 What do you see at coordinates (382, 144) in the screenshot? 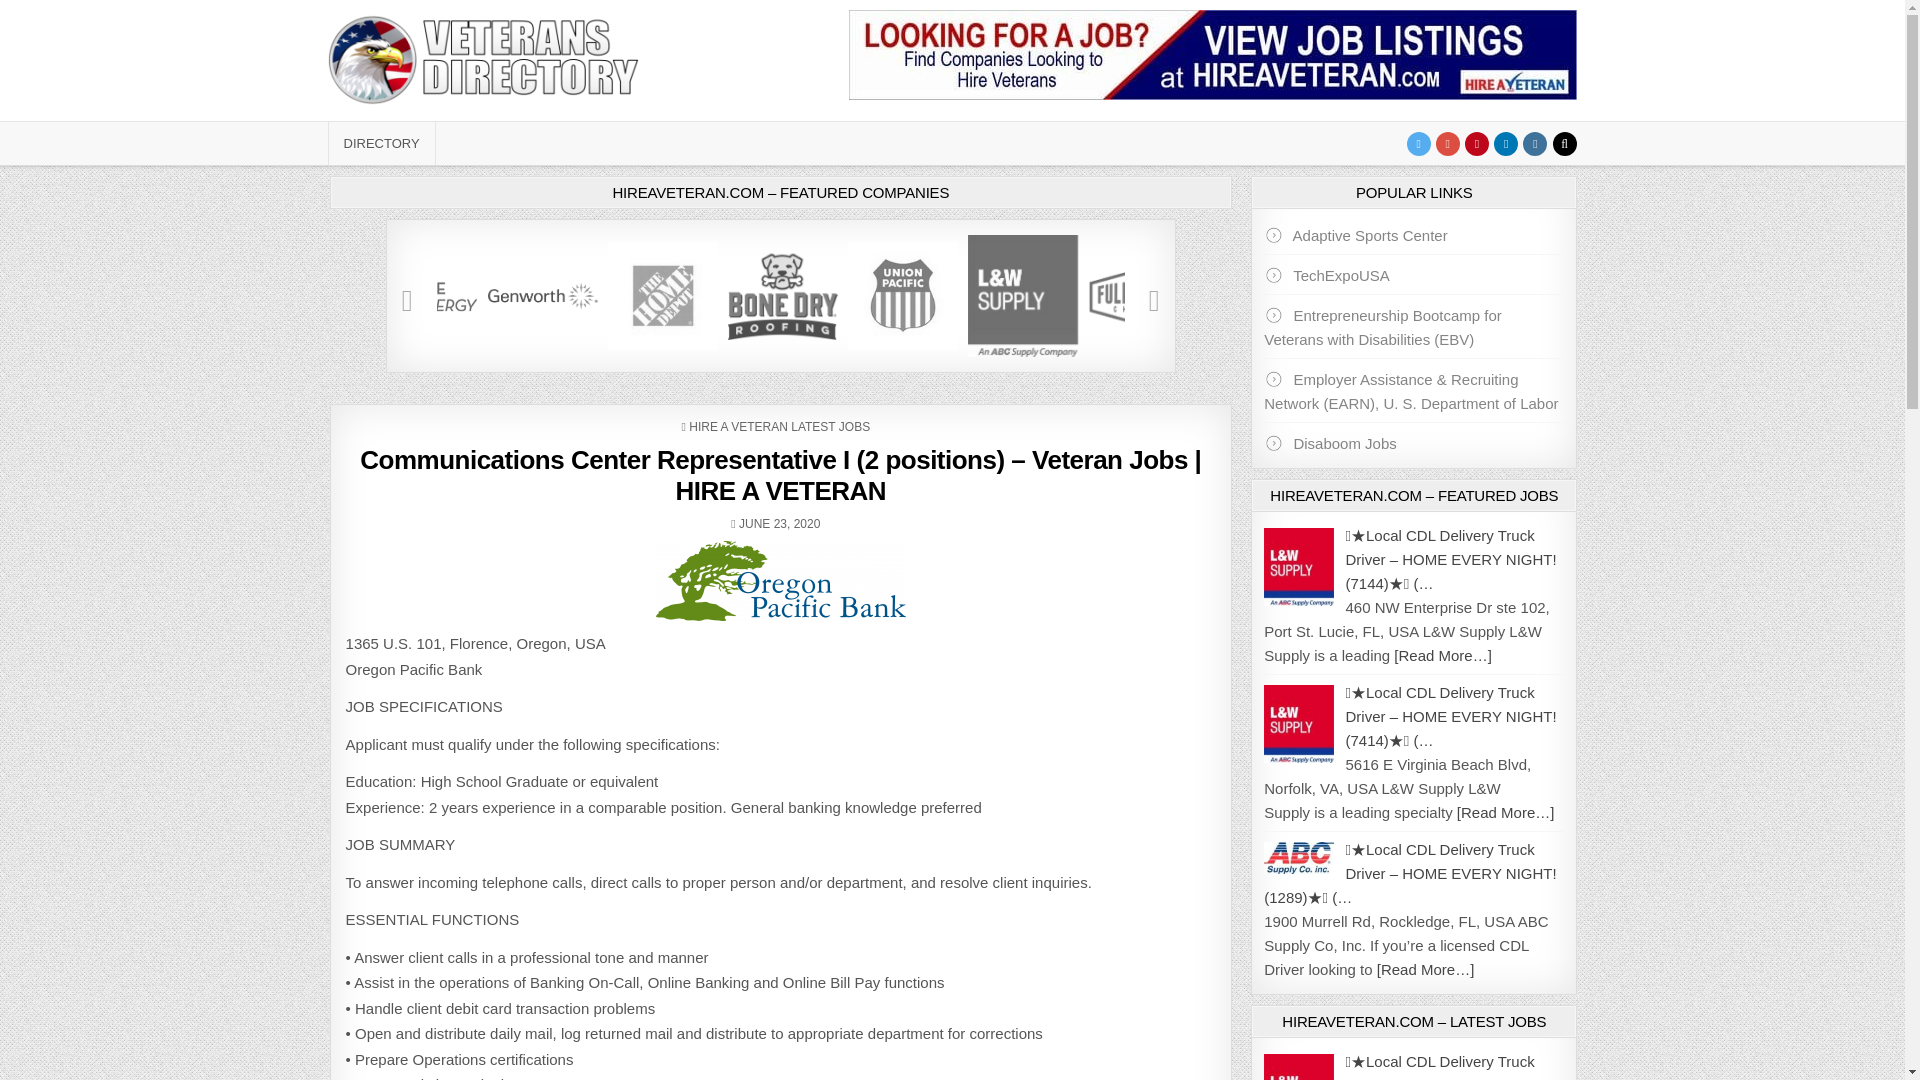
I see `DIRECTORY` at bounding box center [382, 144].